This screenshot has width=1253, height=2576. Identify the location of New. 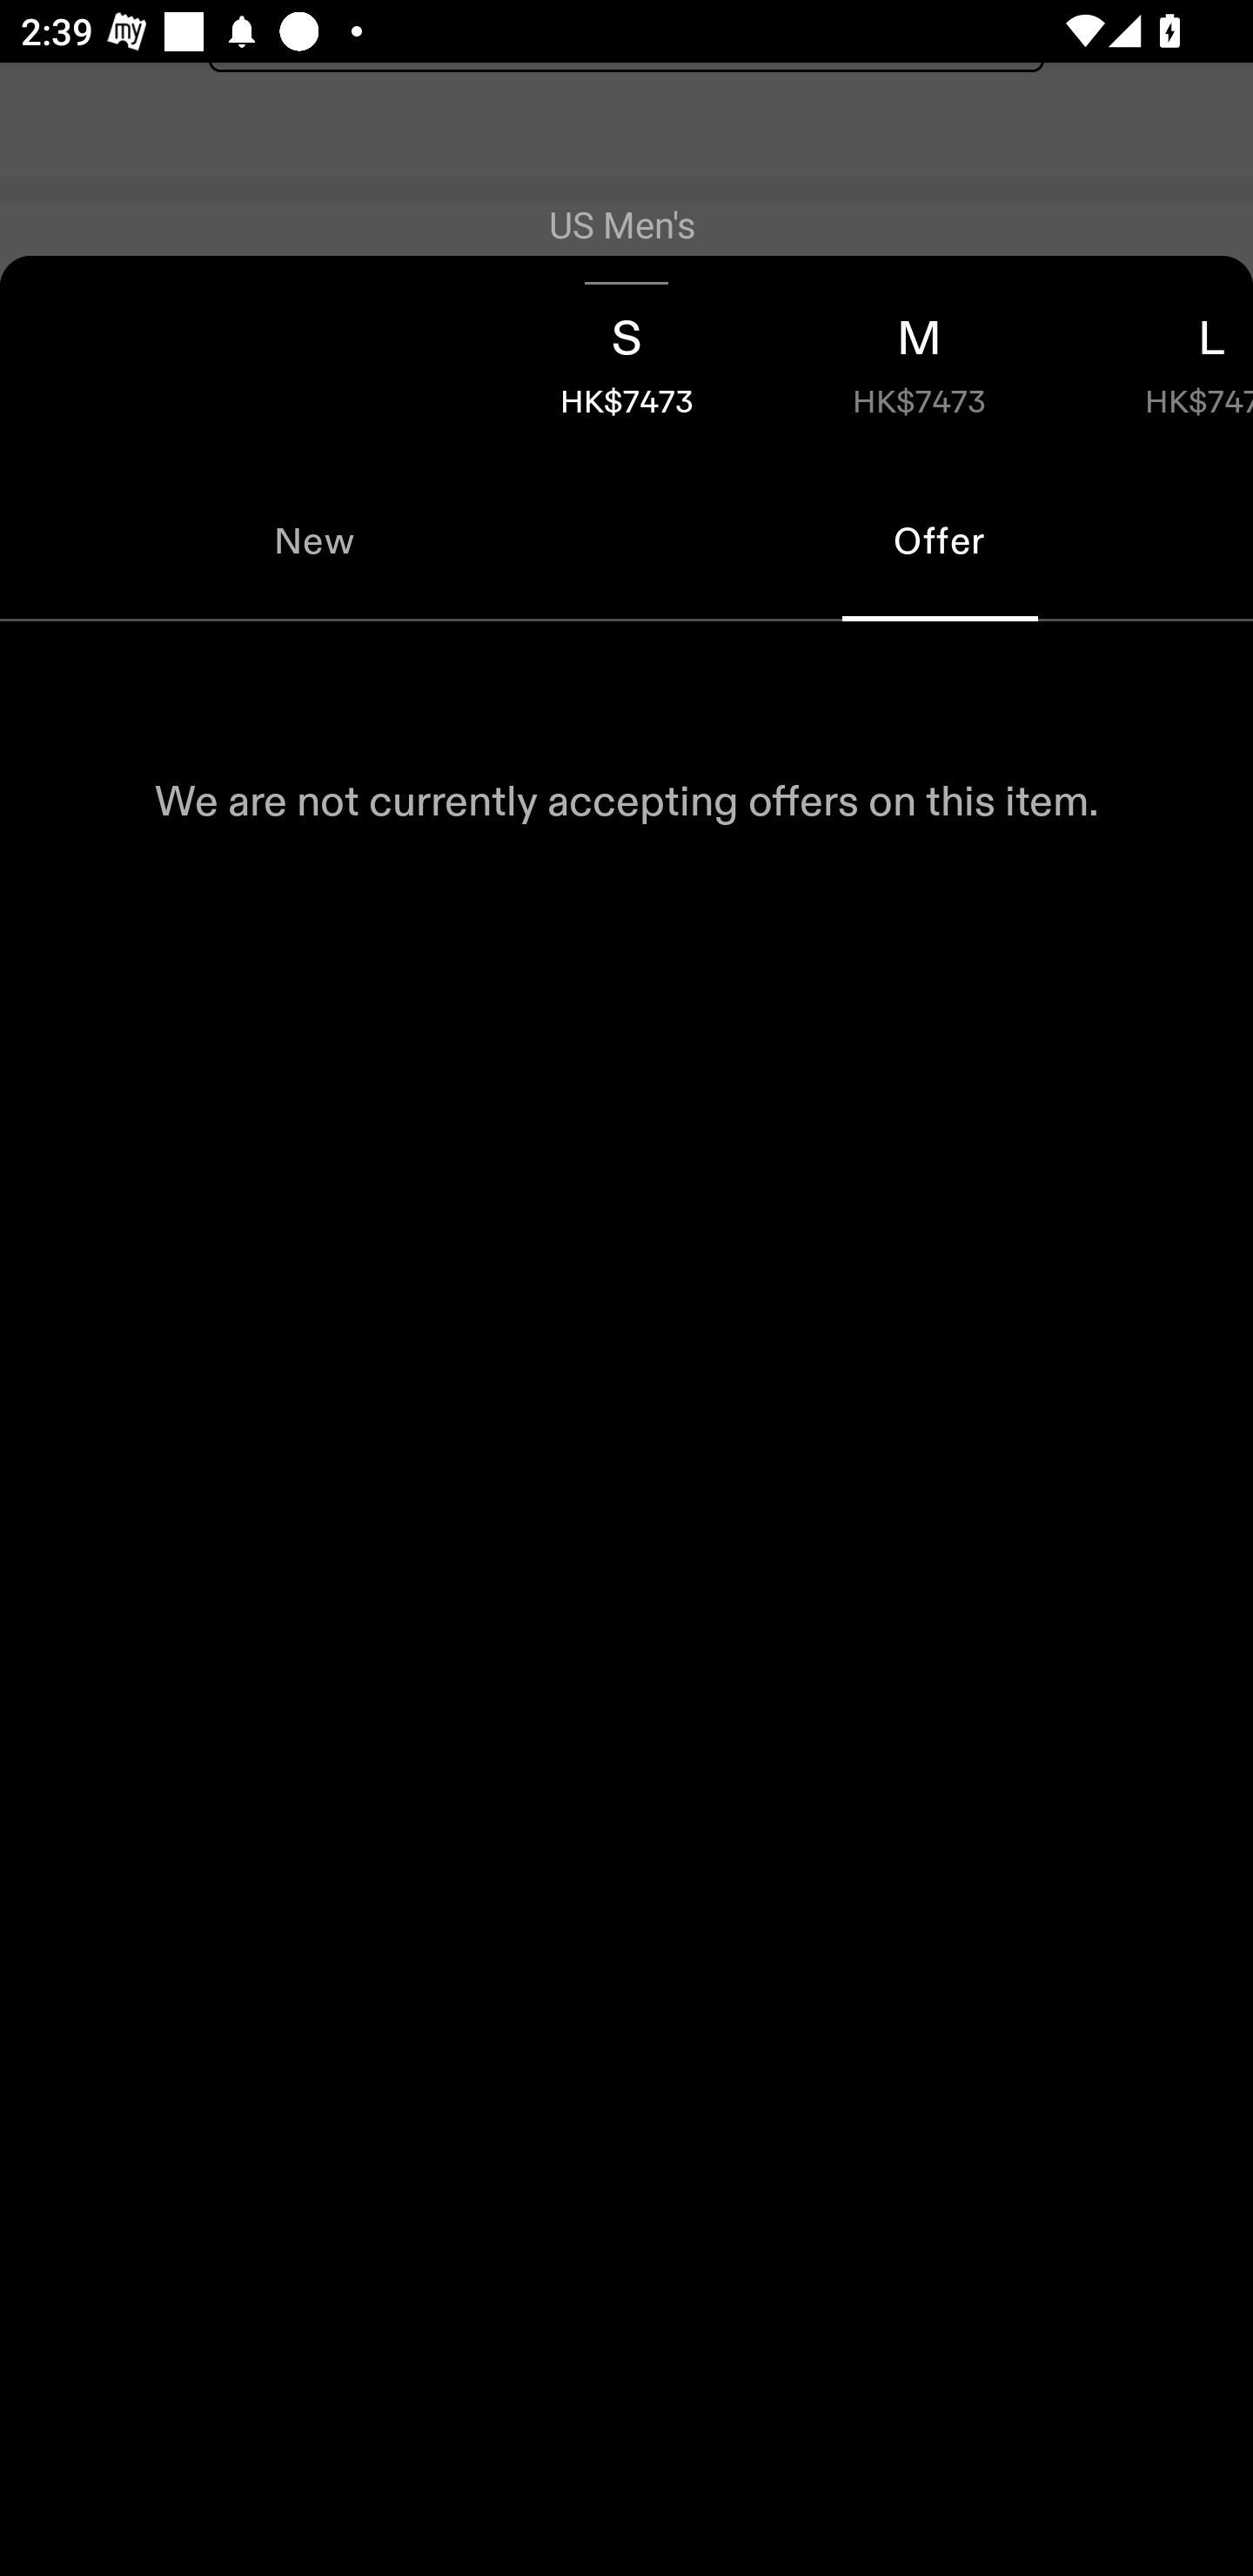
(313, 541).